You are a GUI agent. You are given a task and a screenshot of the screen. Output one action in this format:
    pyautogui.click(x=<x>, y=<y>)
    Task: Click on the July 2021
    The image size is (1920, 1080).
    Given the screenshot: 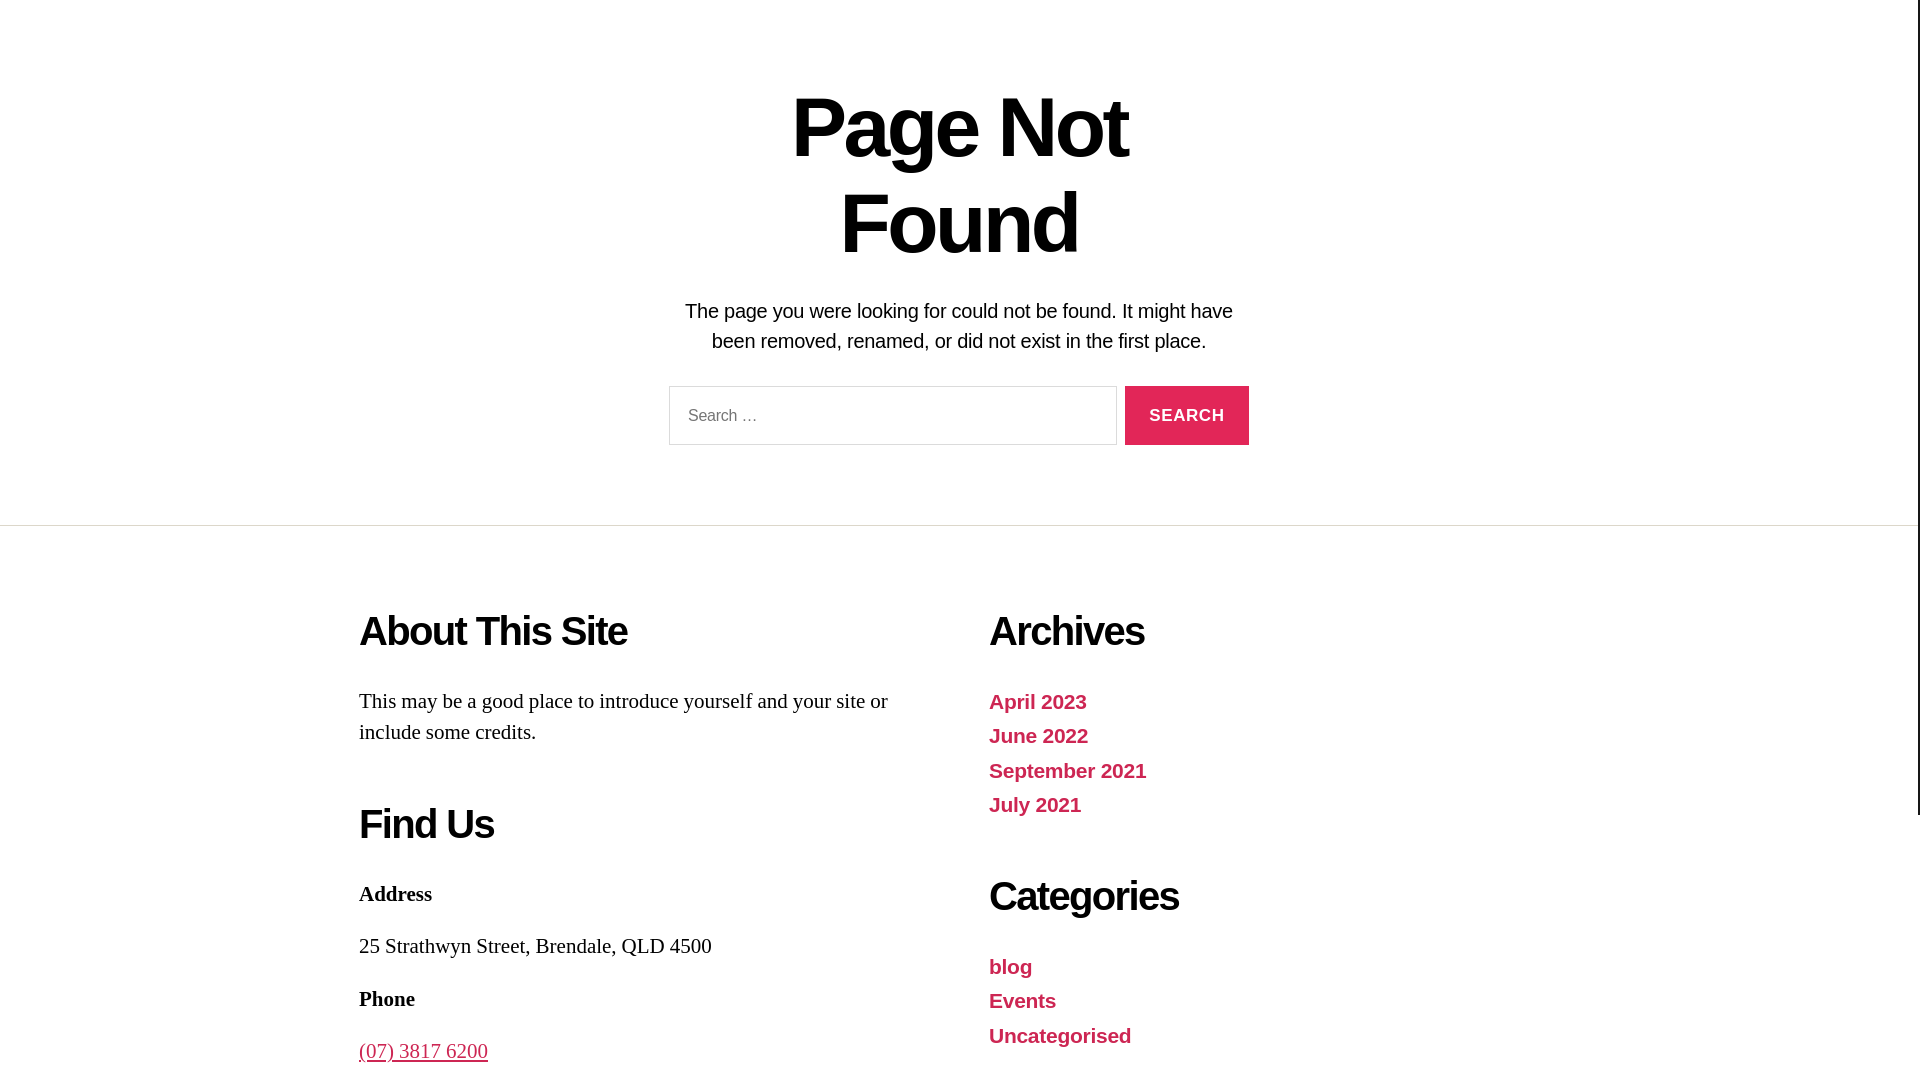 What is the action you would take?
    pyautogui.click(x=1035, y=804)
    